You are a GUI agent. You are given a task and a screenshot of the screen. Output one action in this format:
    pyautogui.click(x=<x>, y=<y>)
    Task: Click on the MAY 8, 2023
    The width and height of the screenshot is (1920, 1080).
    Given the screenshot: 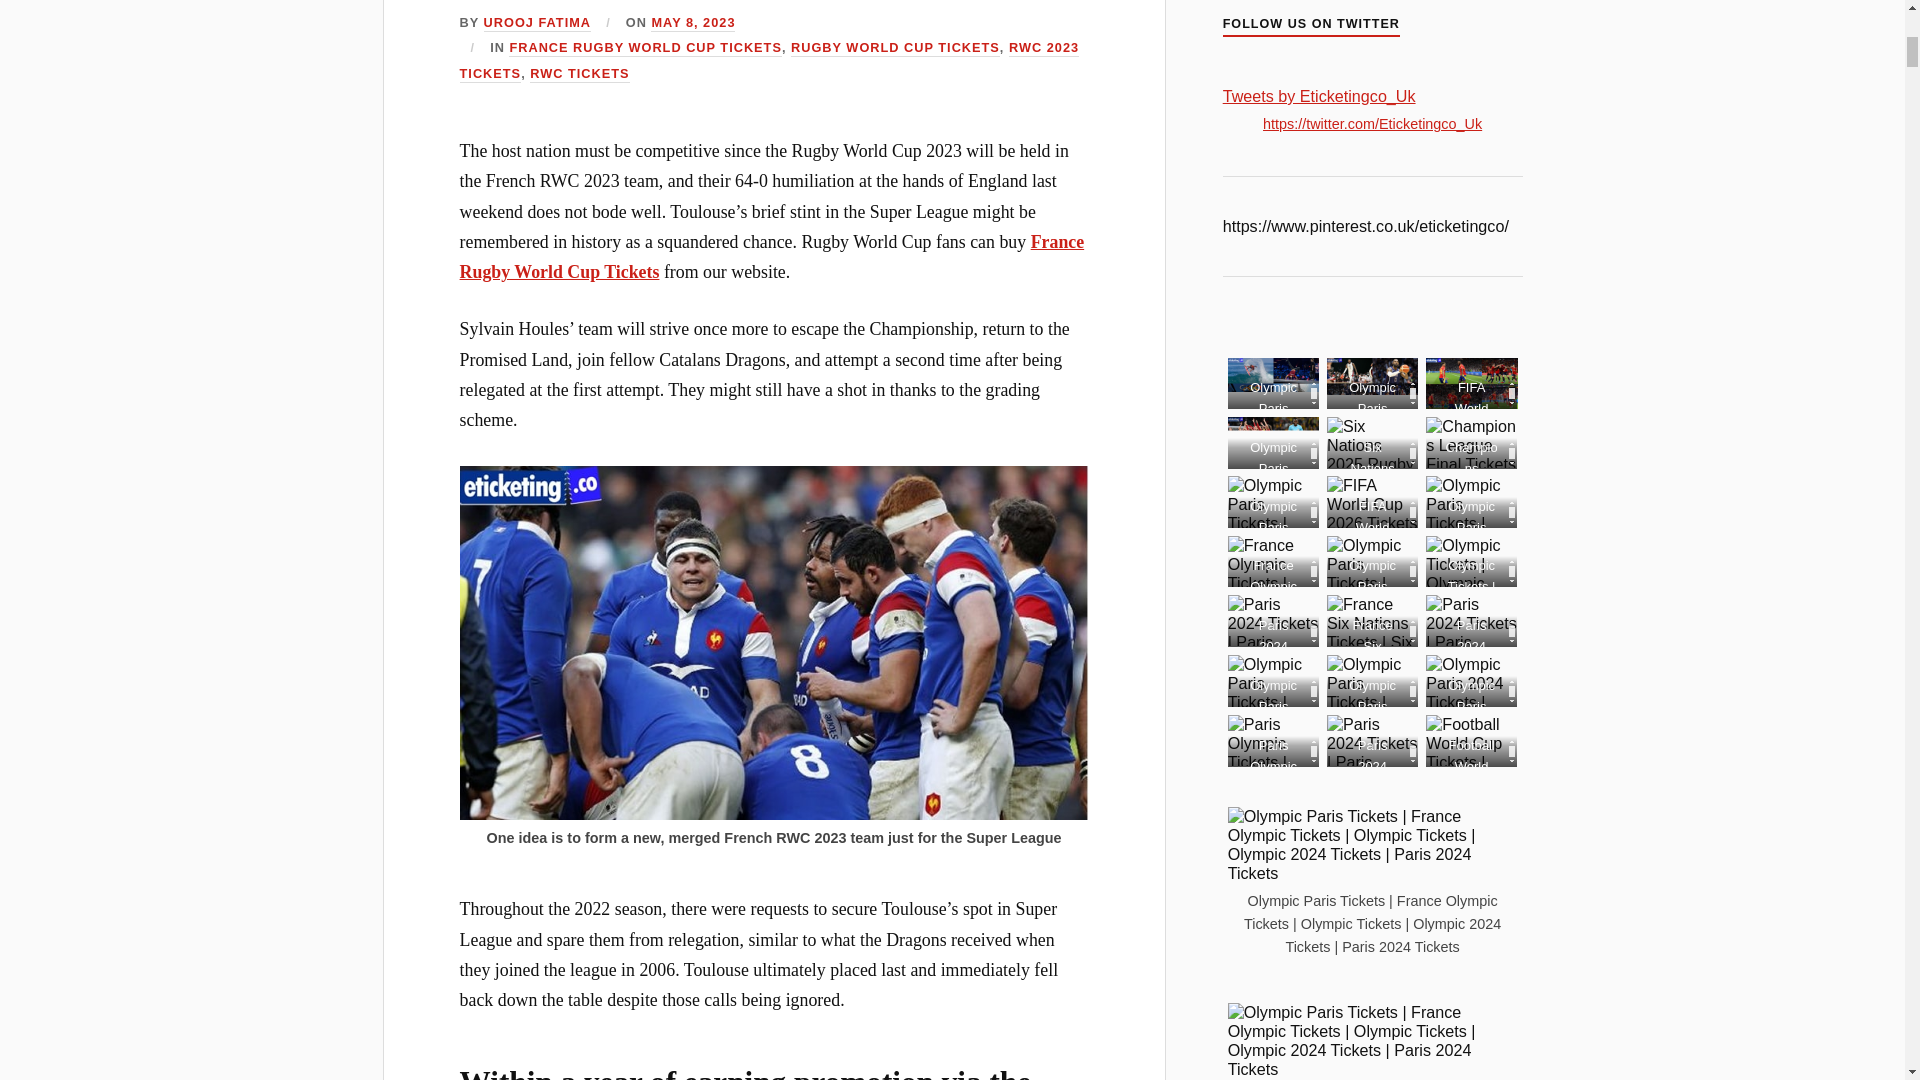 What is the action you would take?
    pyautogui.click(x=692, y=24)
    